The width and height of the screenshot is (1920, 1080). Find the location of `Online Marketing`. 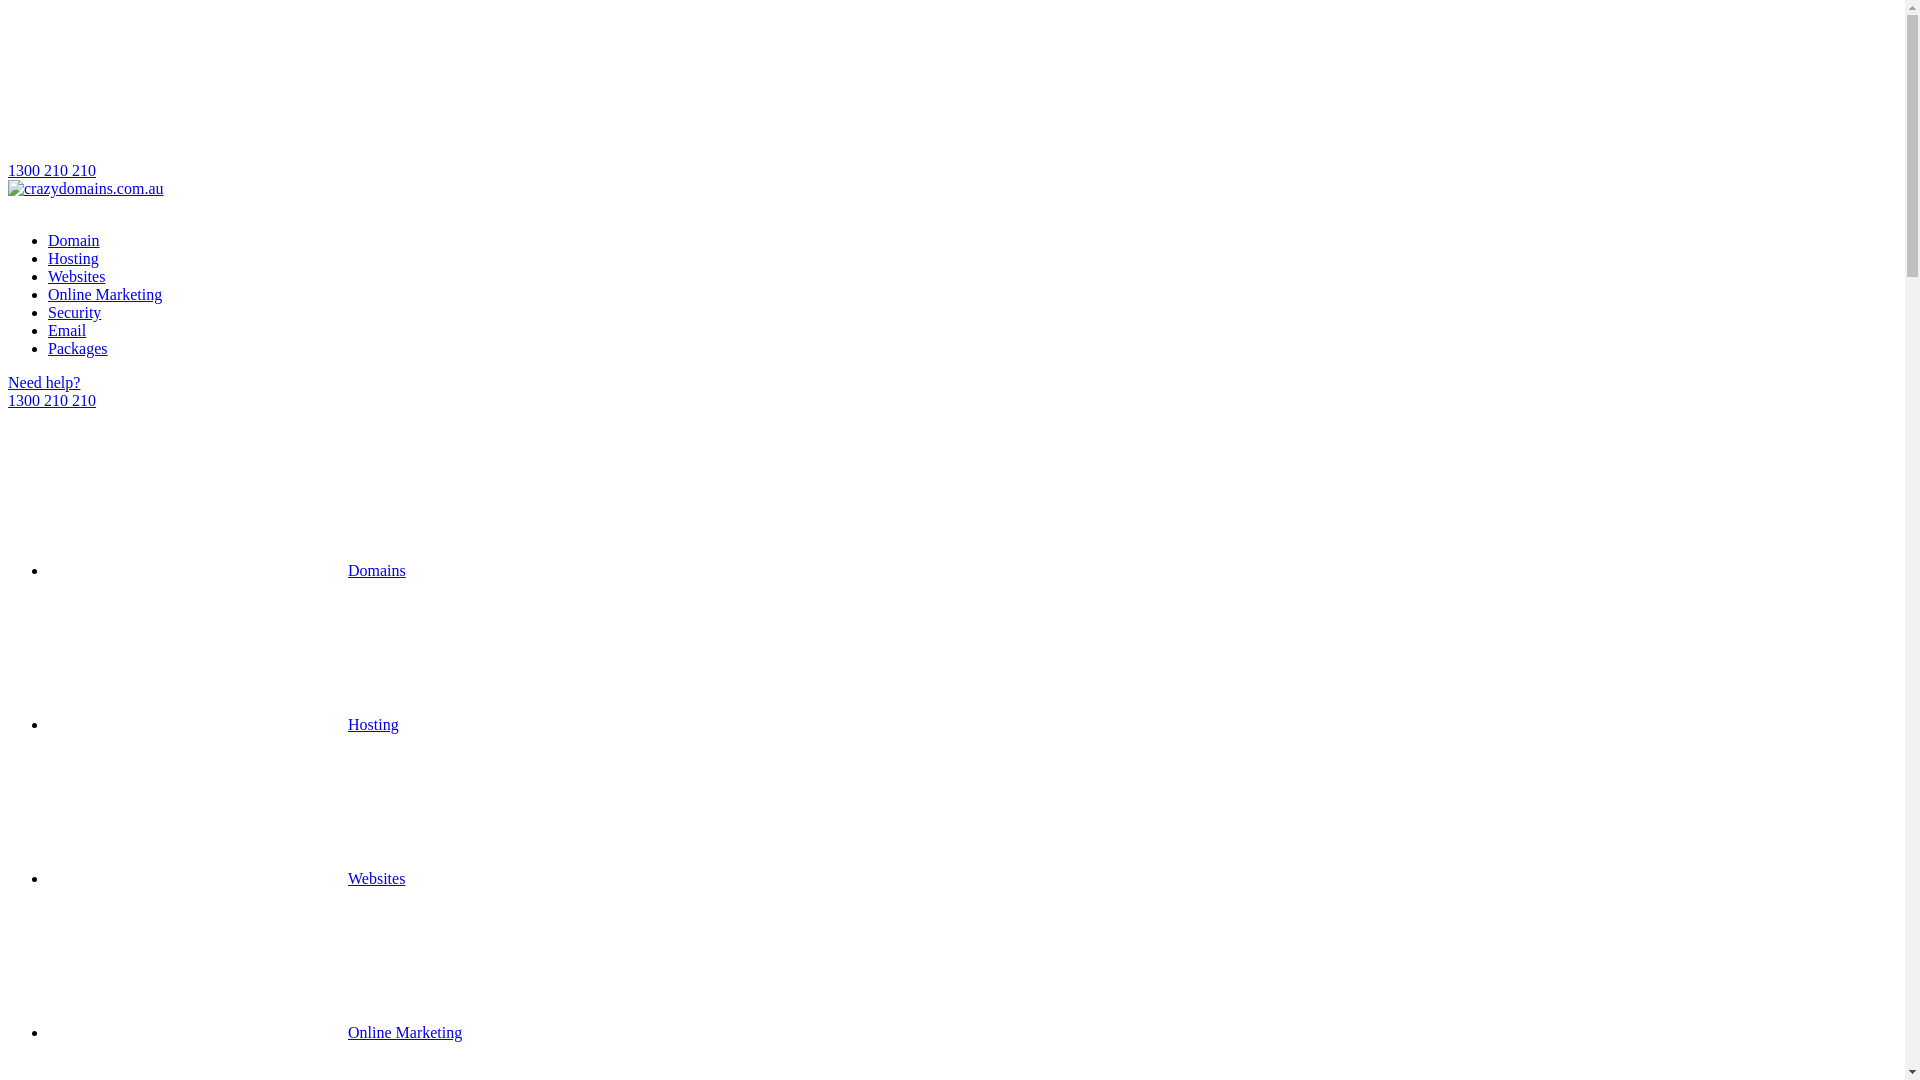

Online Marketing is located at coordinates (105, 294).